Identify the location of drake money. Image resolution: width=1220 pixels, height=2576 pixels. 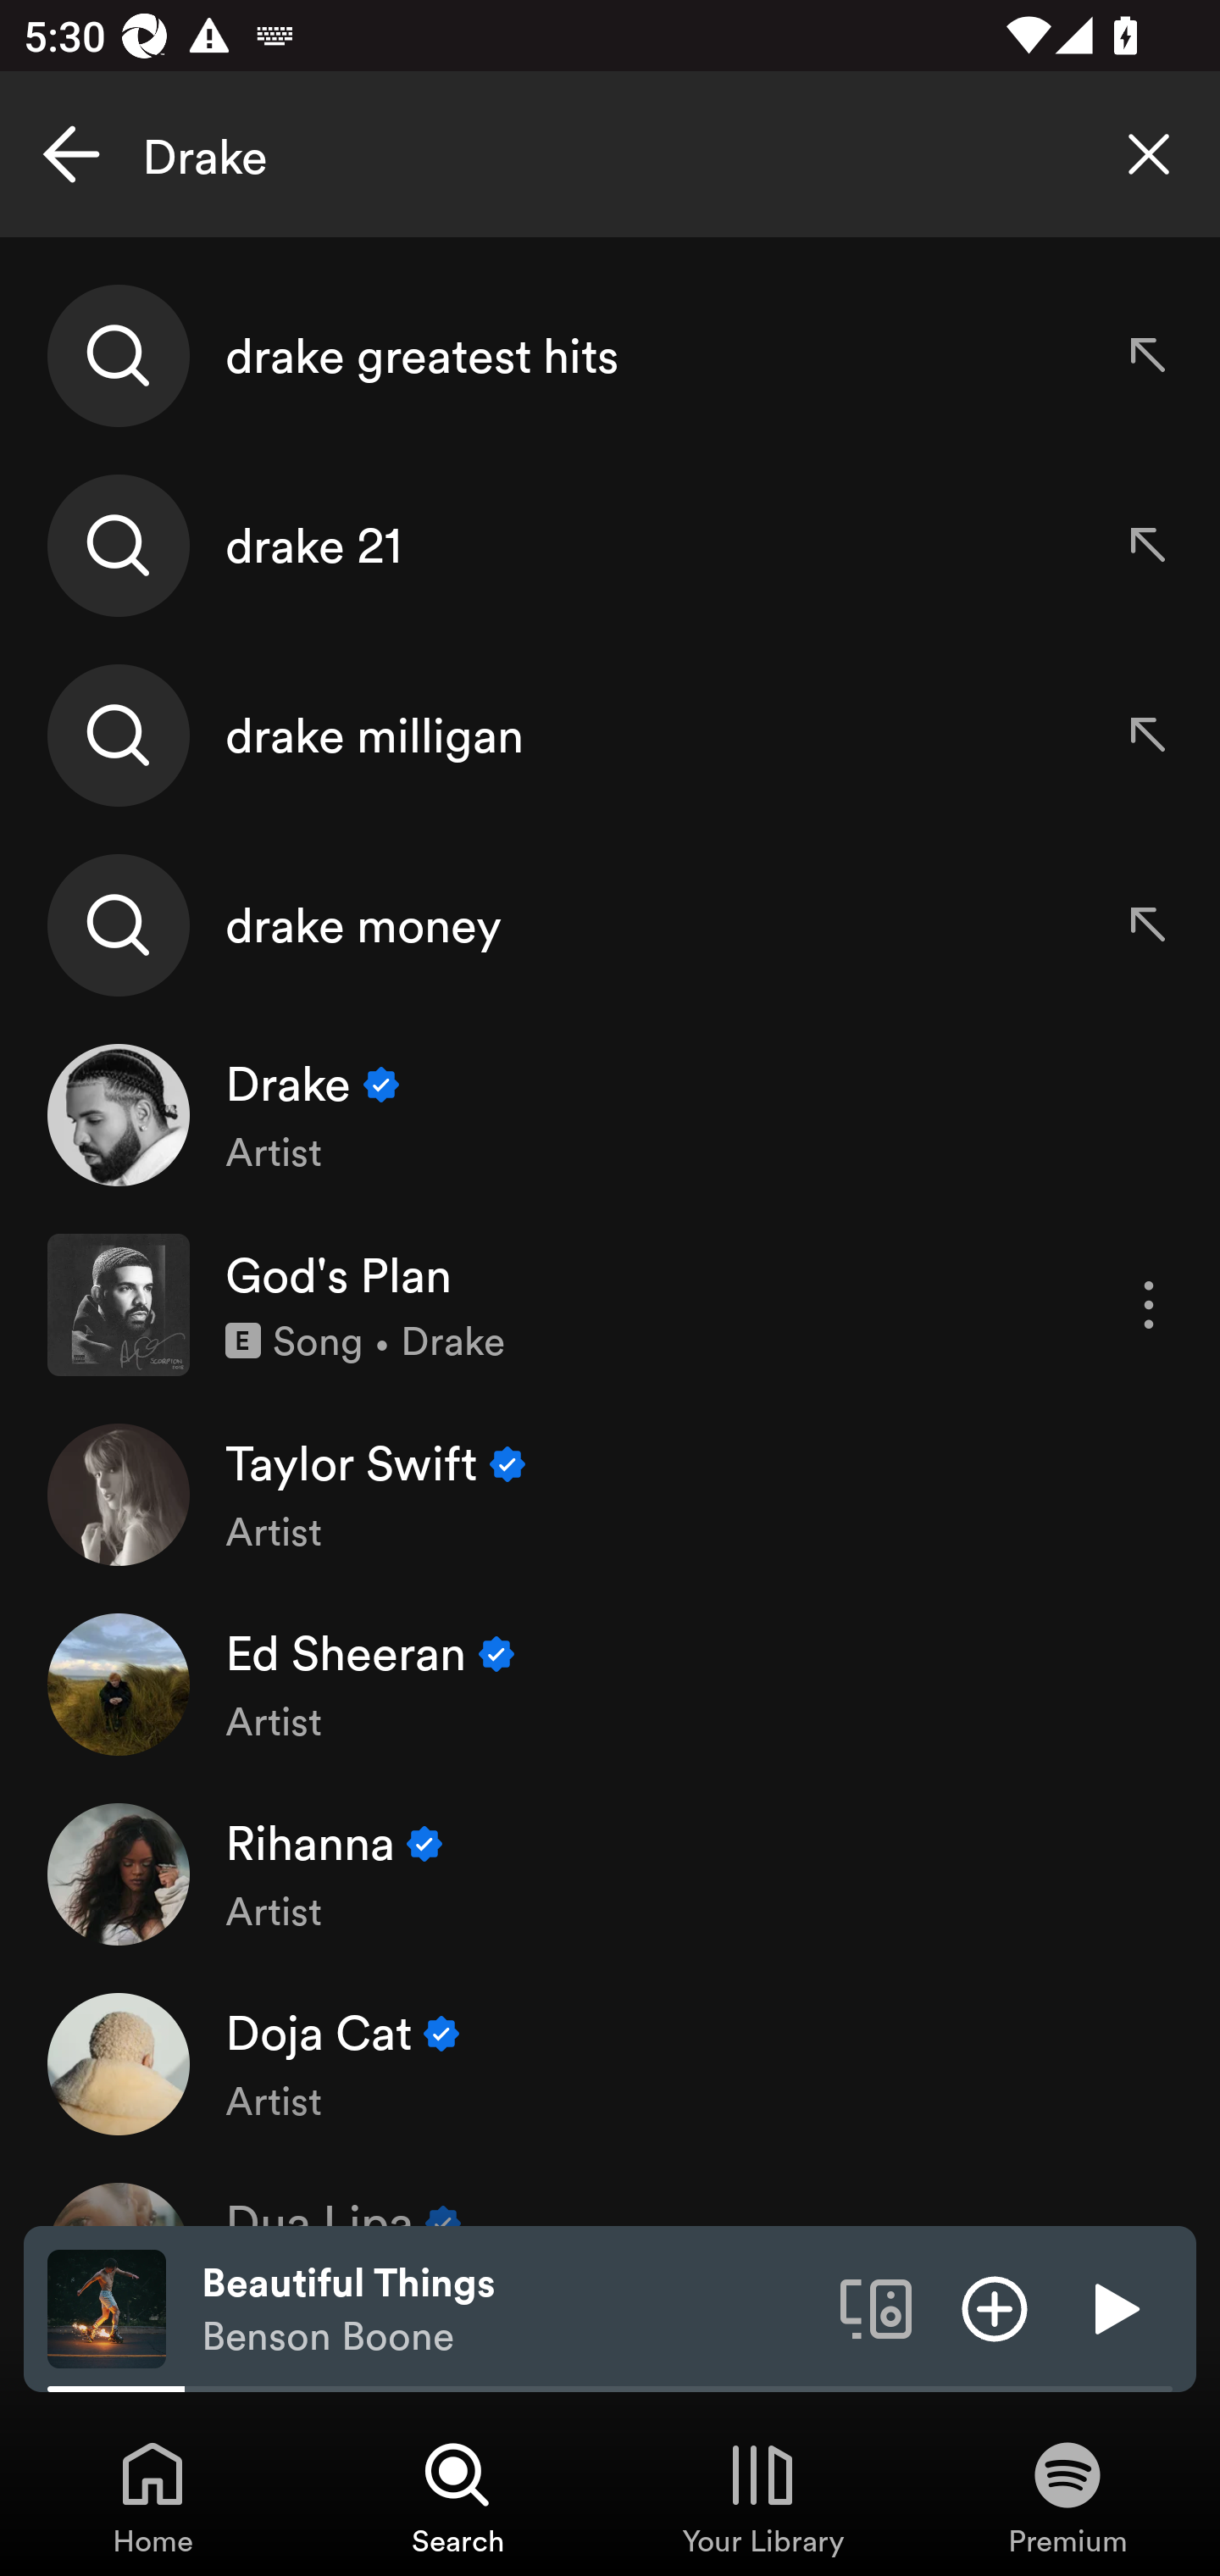
(610, 924).